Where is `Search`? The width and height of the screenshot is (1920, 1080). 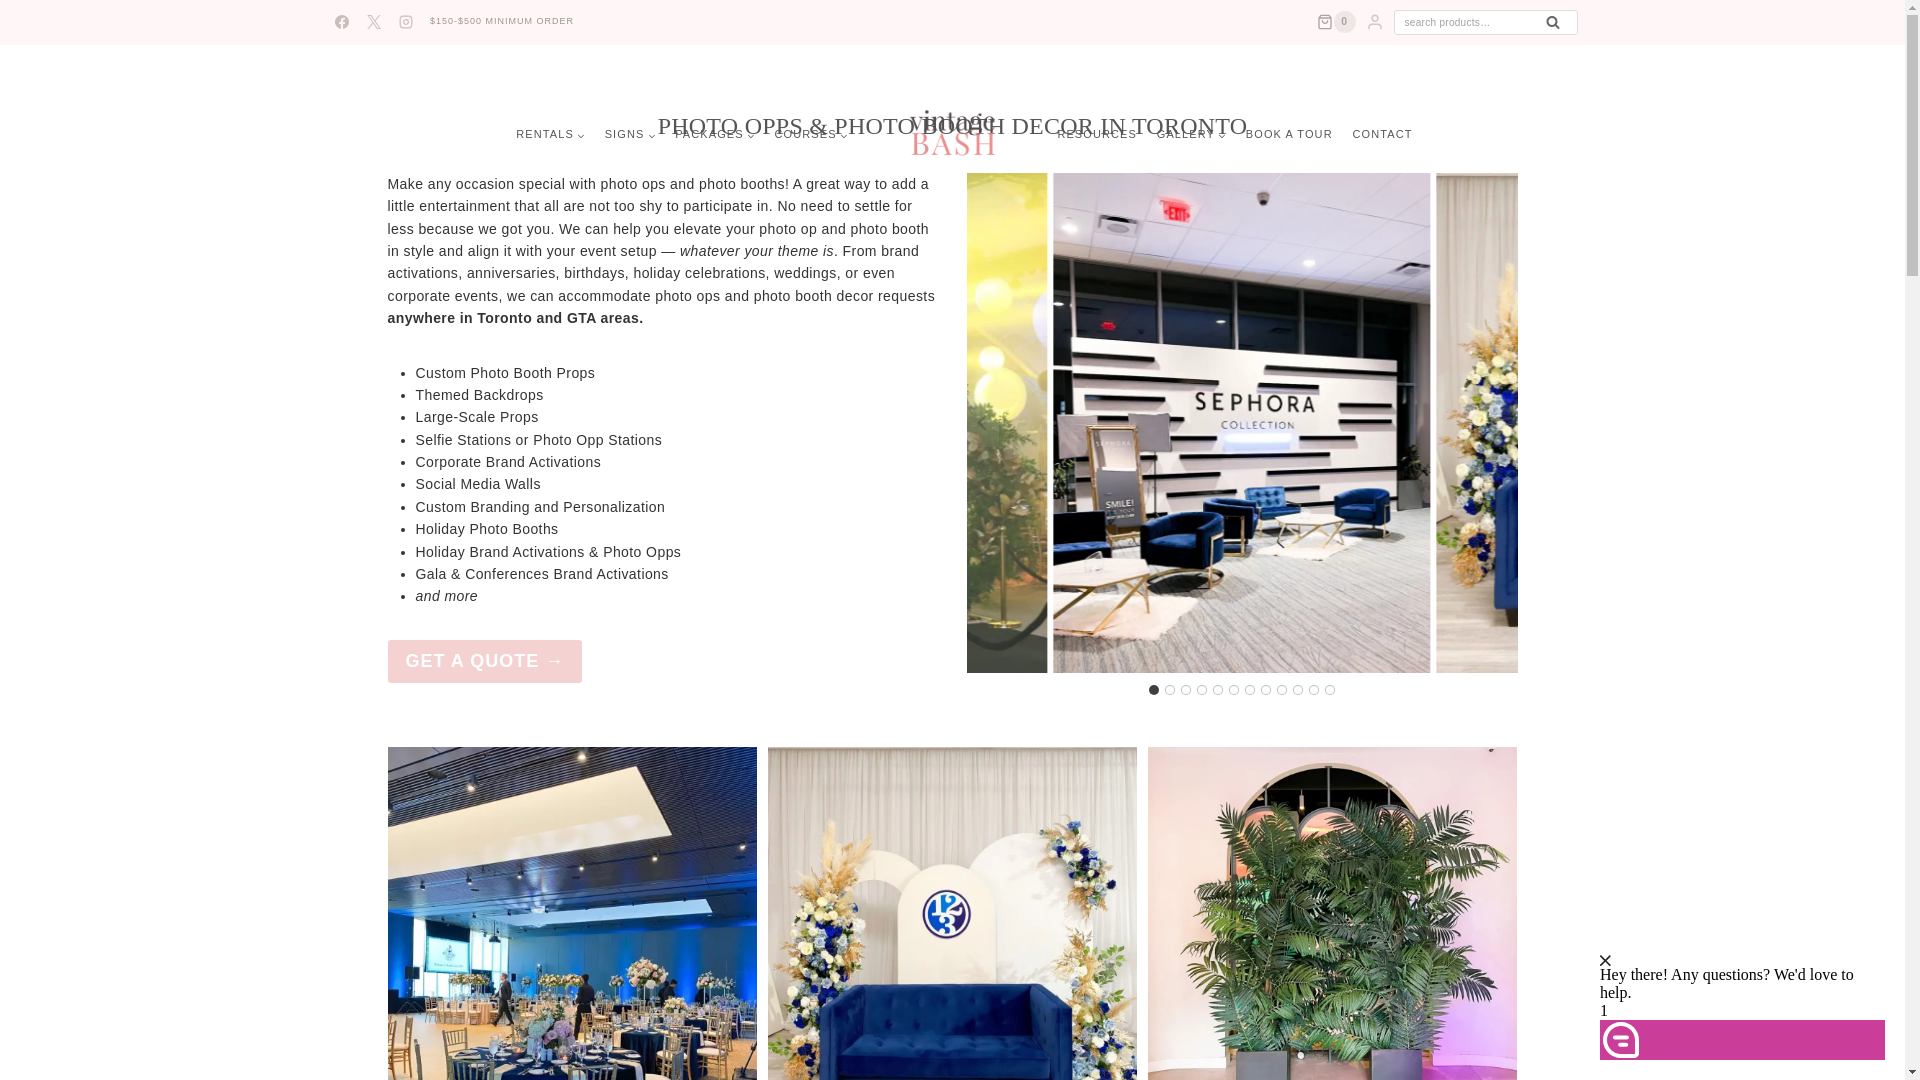
Search is located at coordinates (1553, 22).